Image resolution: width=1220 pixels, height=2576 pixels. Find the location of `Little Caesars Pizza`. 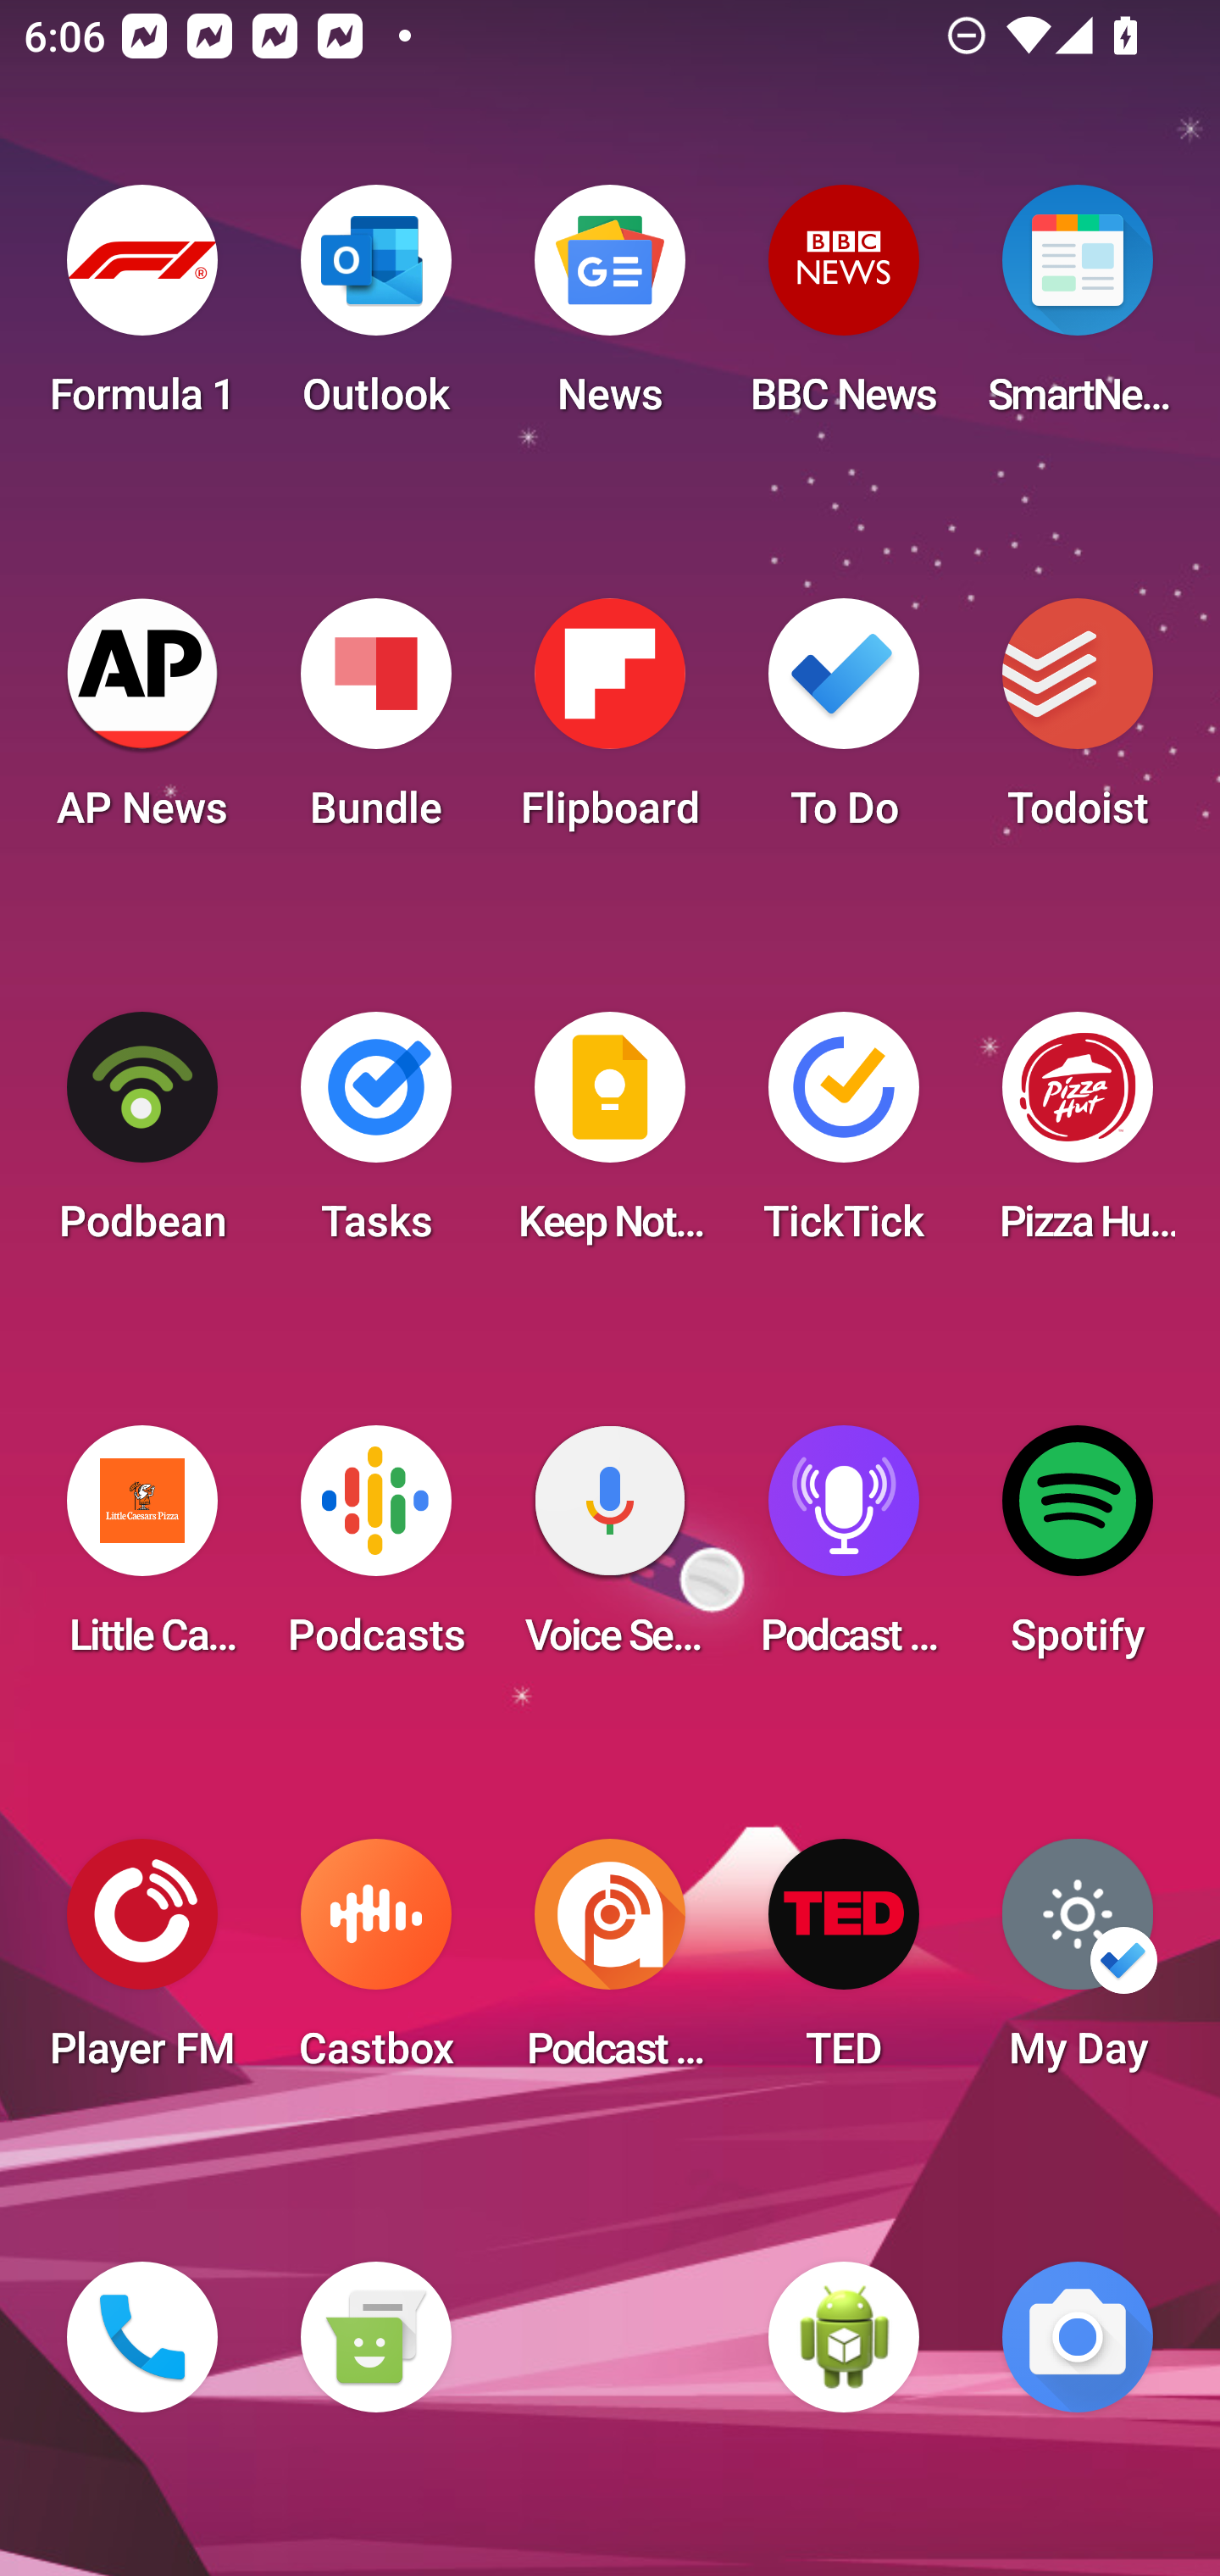

Little Caesars Pizza is located at coordinates (142, 1551).